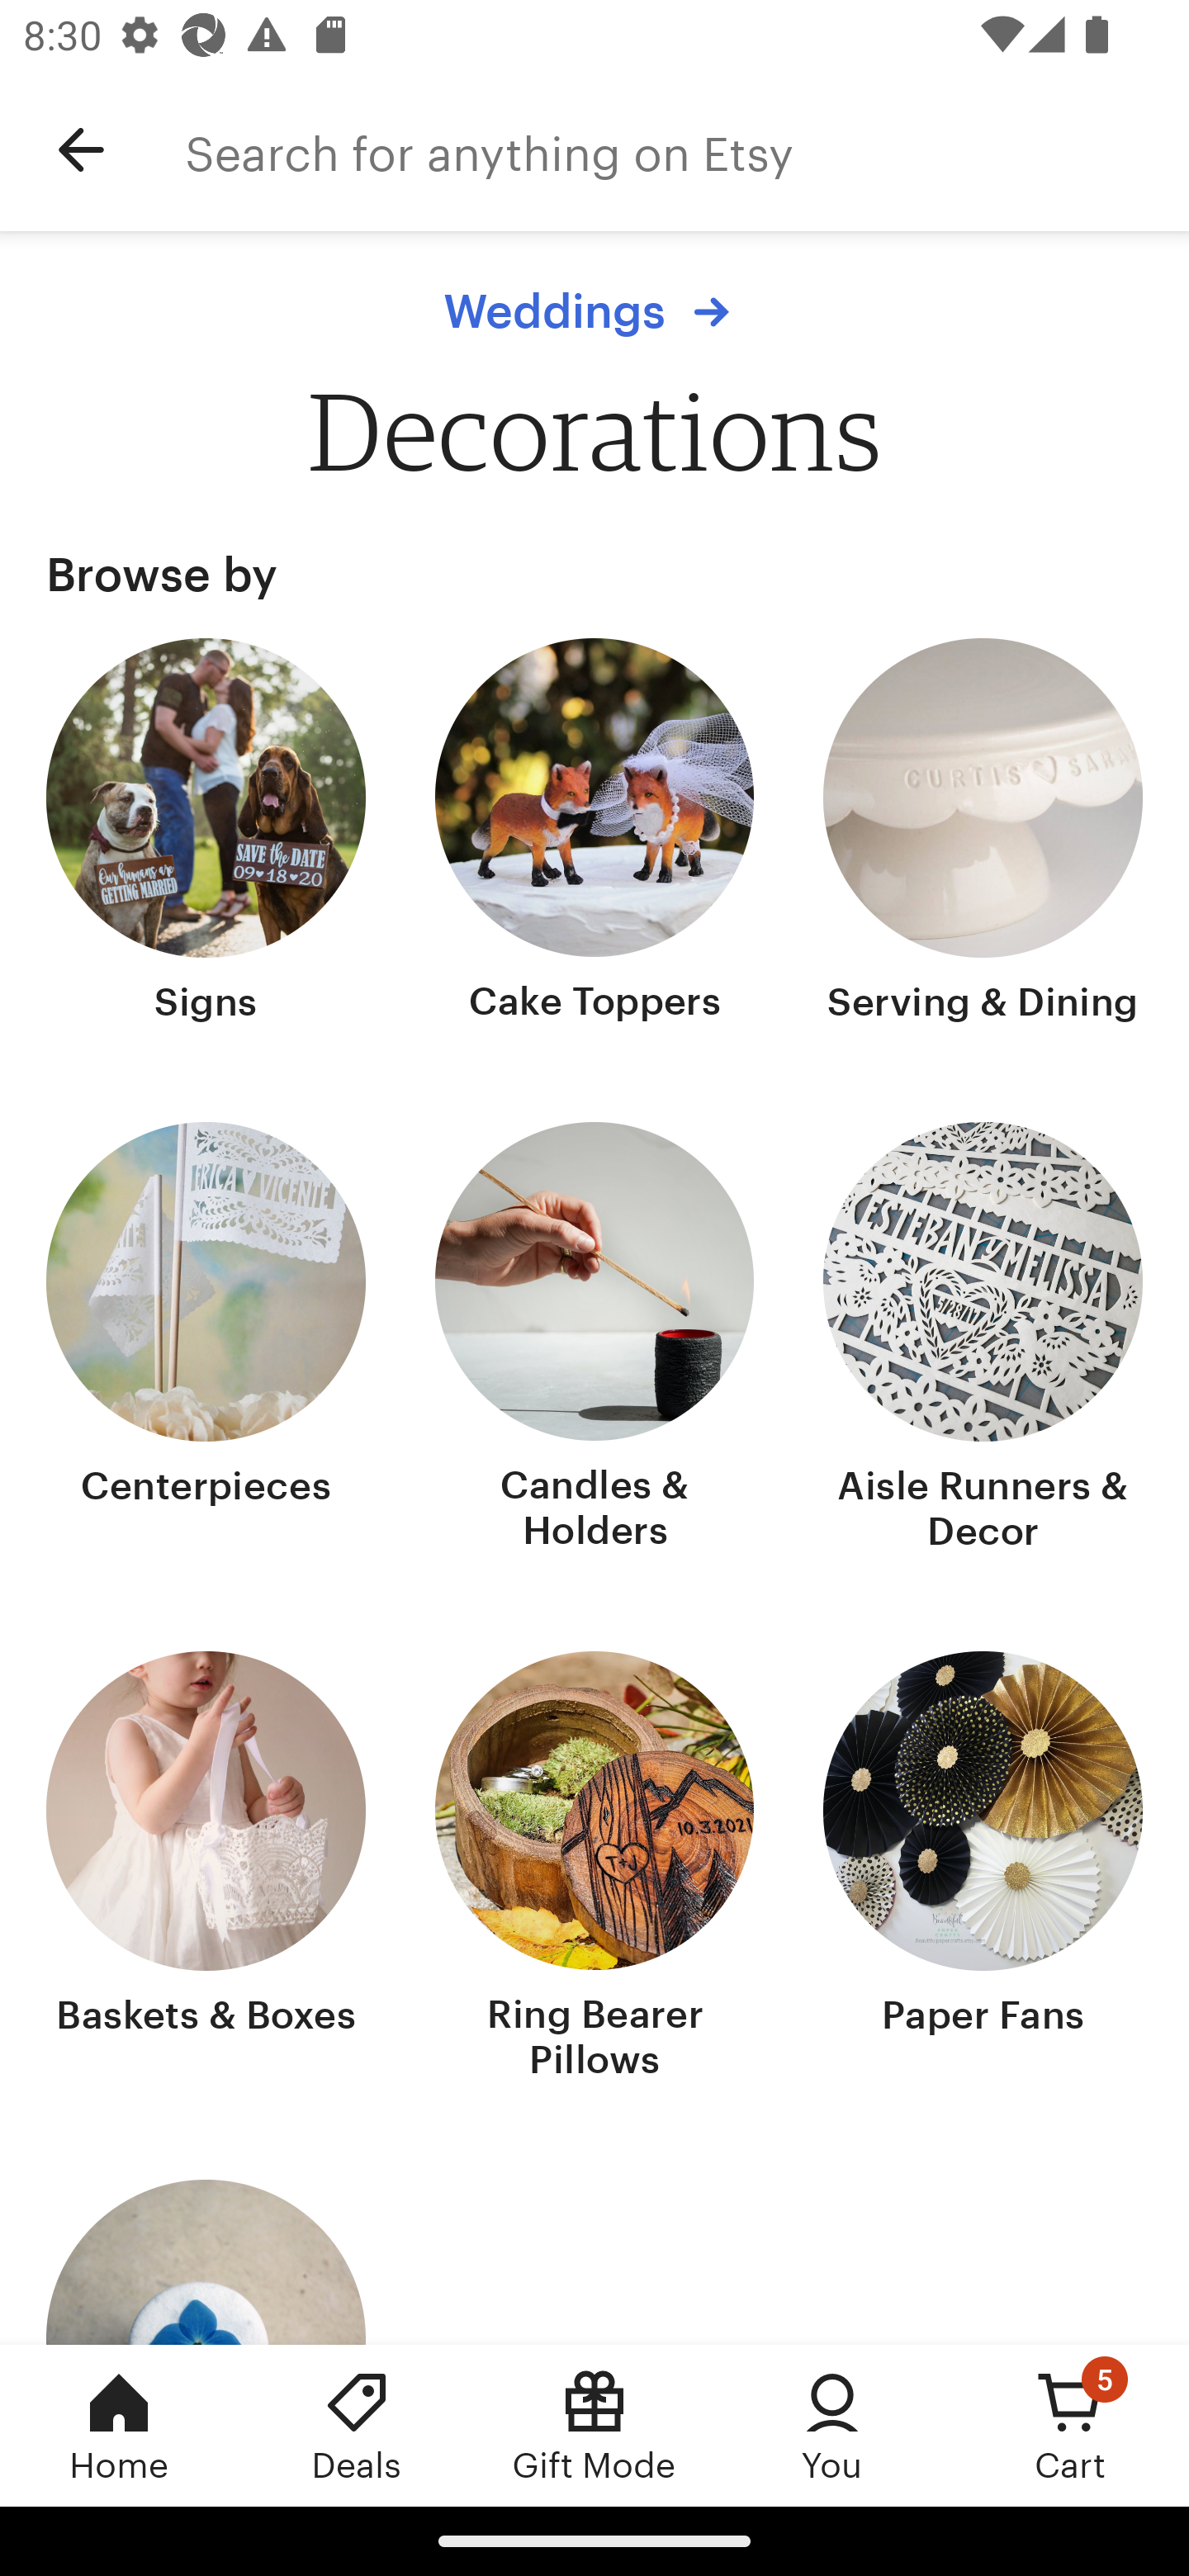  I want to click on Search for anything on Etsy, so click(687, 150).